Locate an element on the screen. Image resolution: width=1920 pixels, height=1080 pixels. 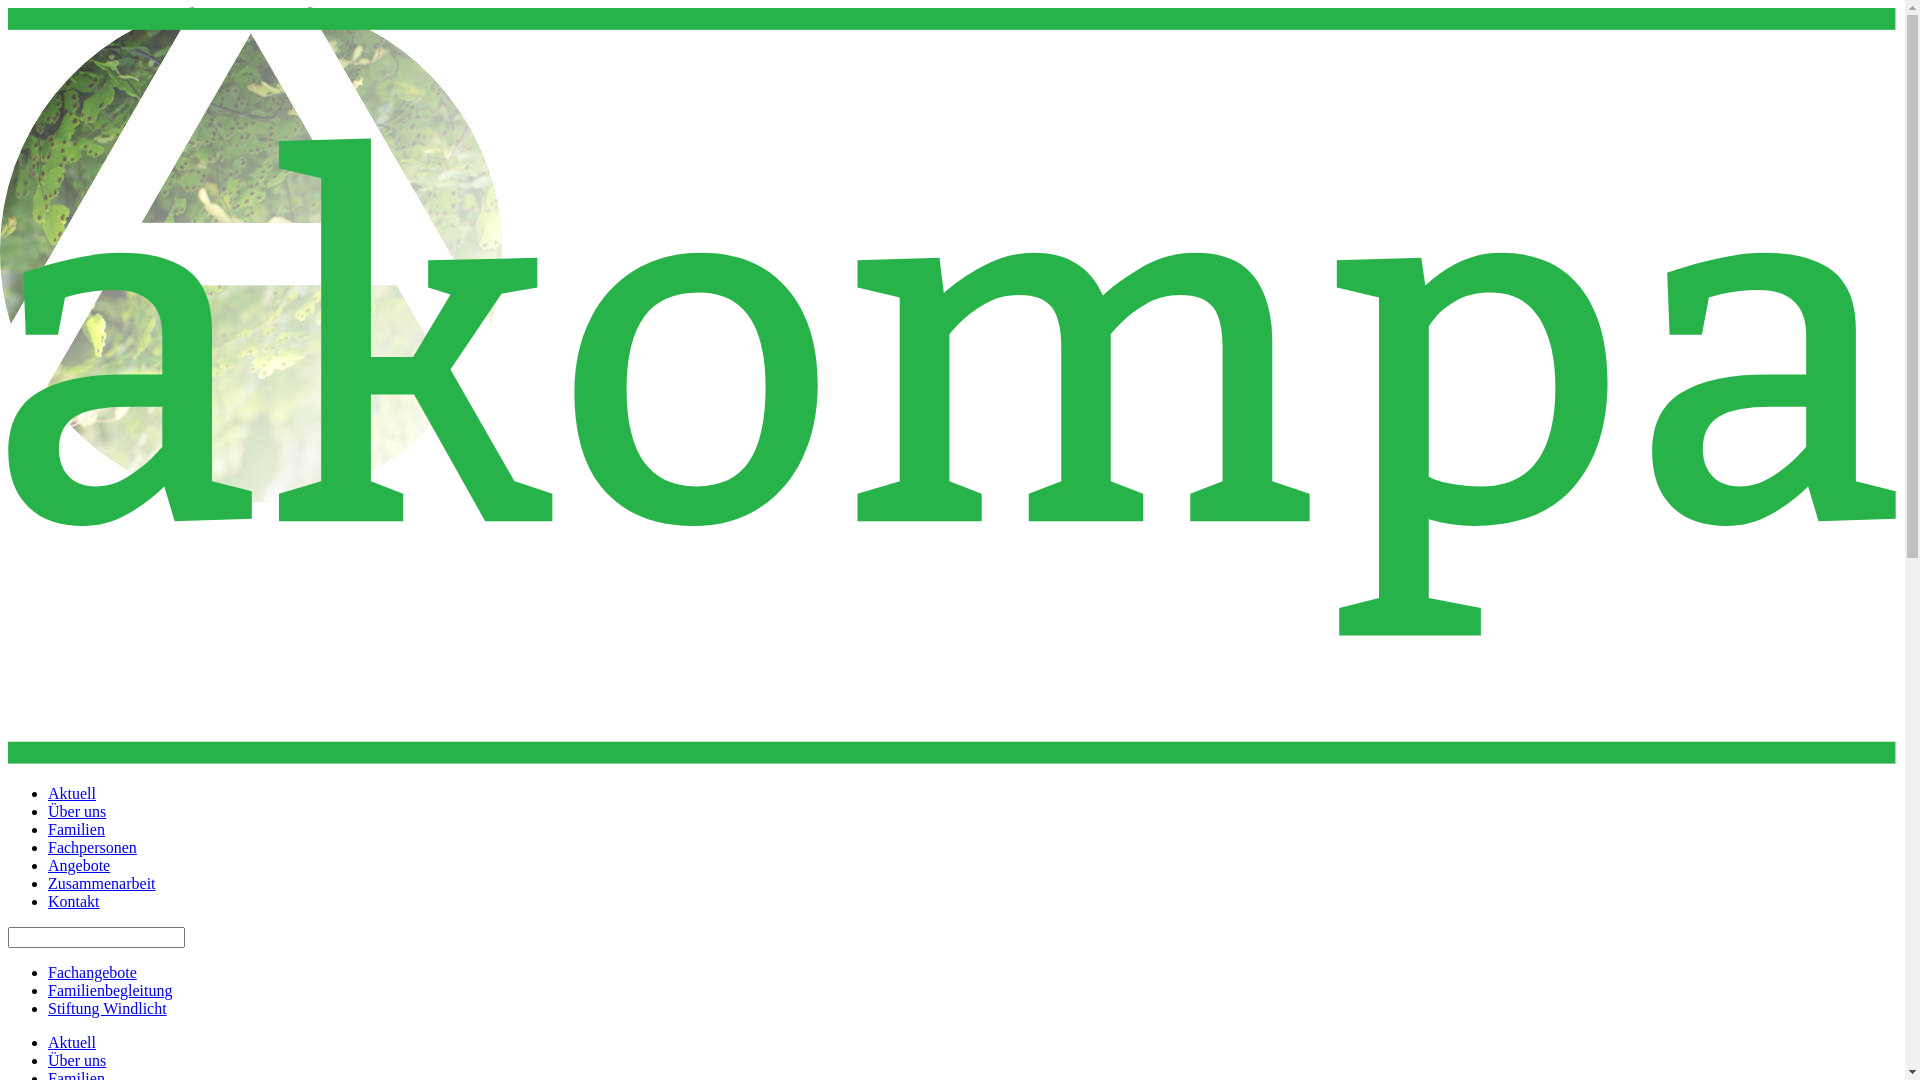
Fachangebote is located at coordinates (92, 972).